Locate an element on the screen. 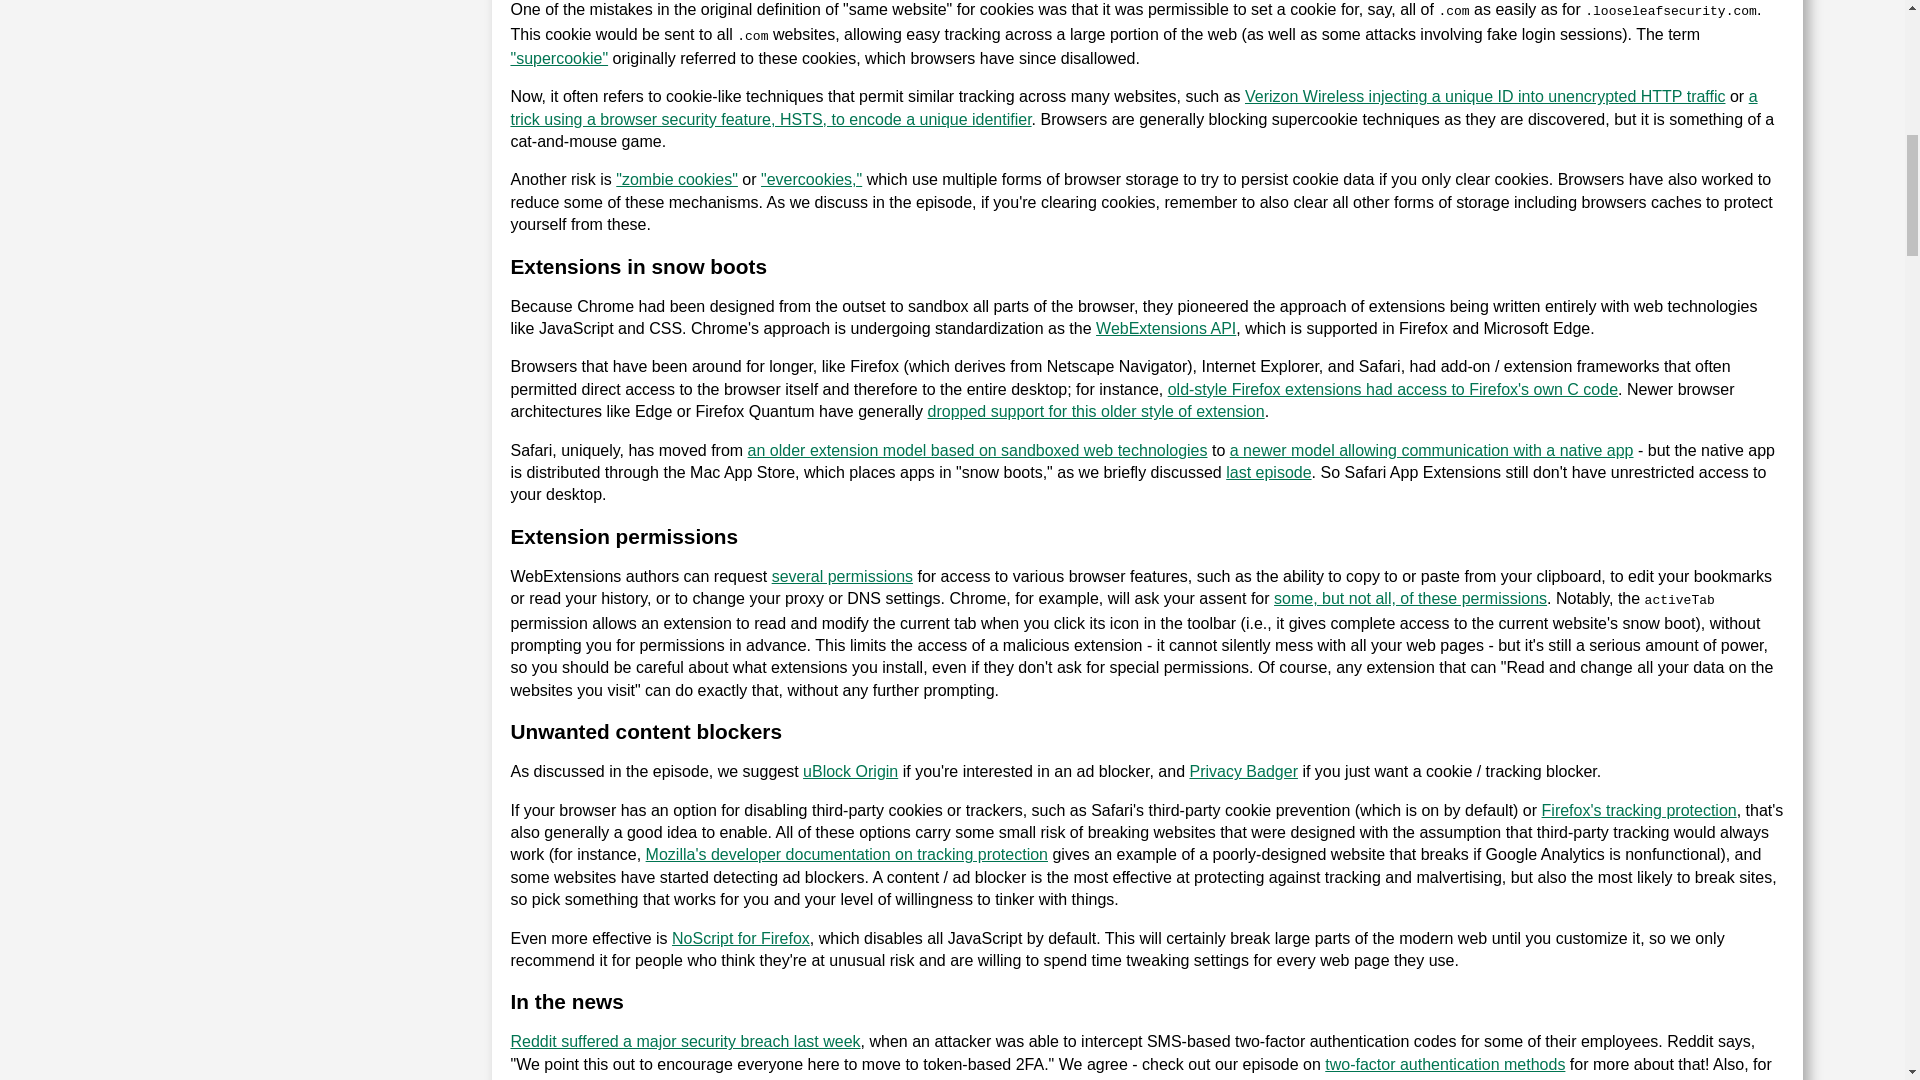 This screenshot has height=1080, width=1920. "evercookies," is located at coordinates (811, 178).